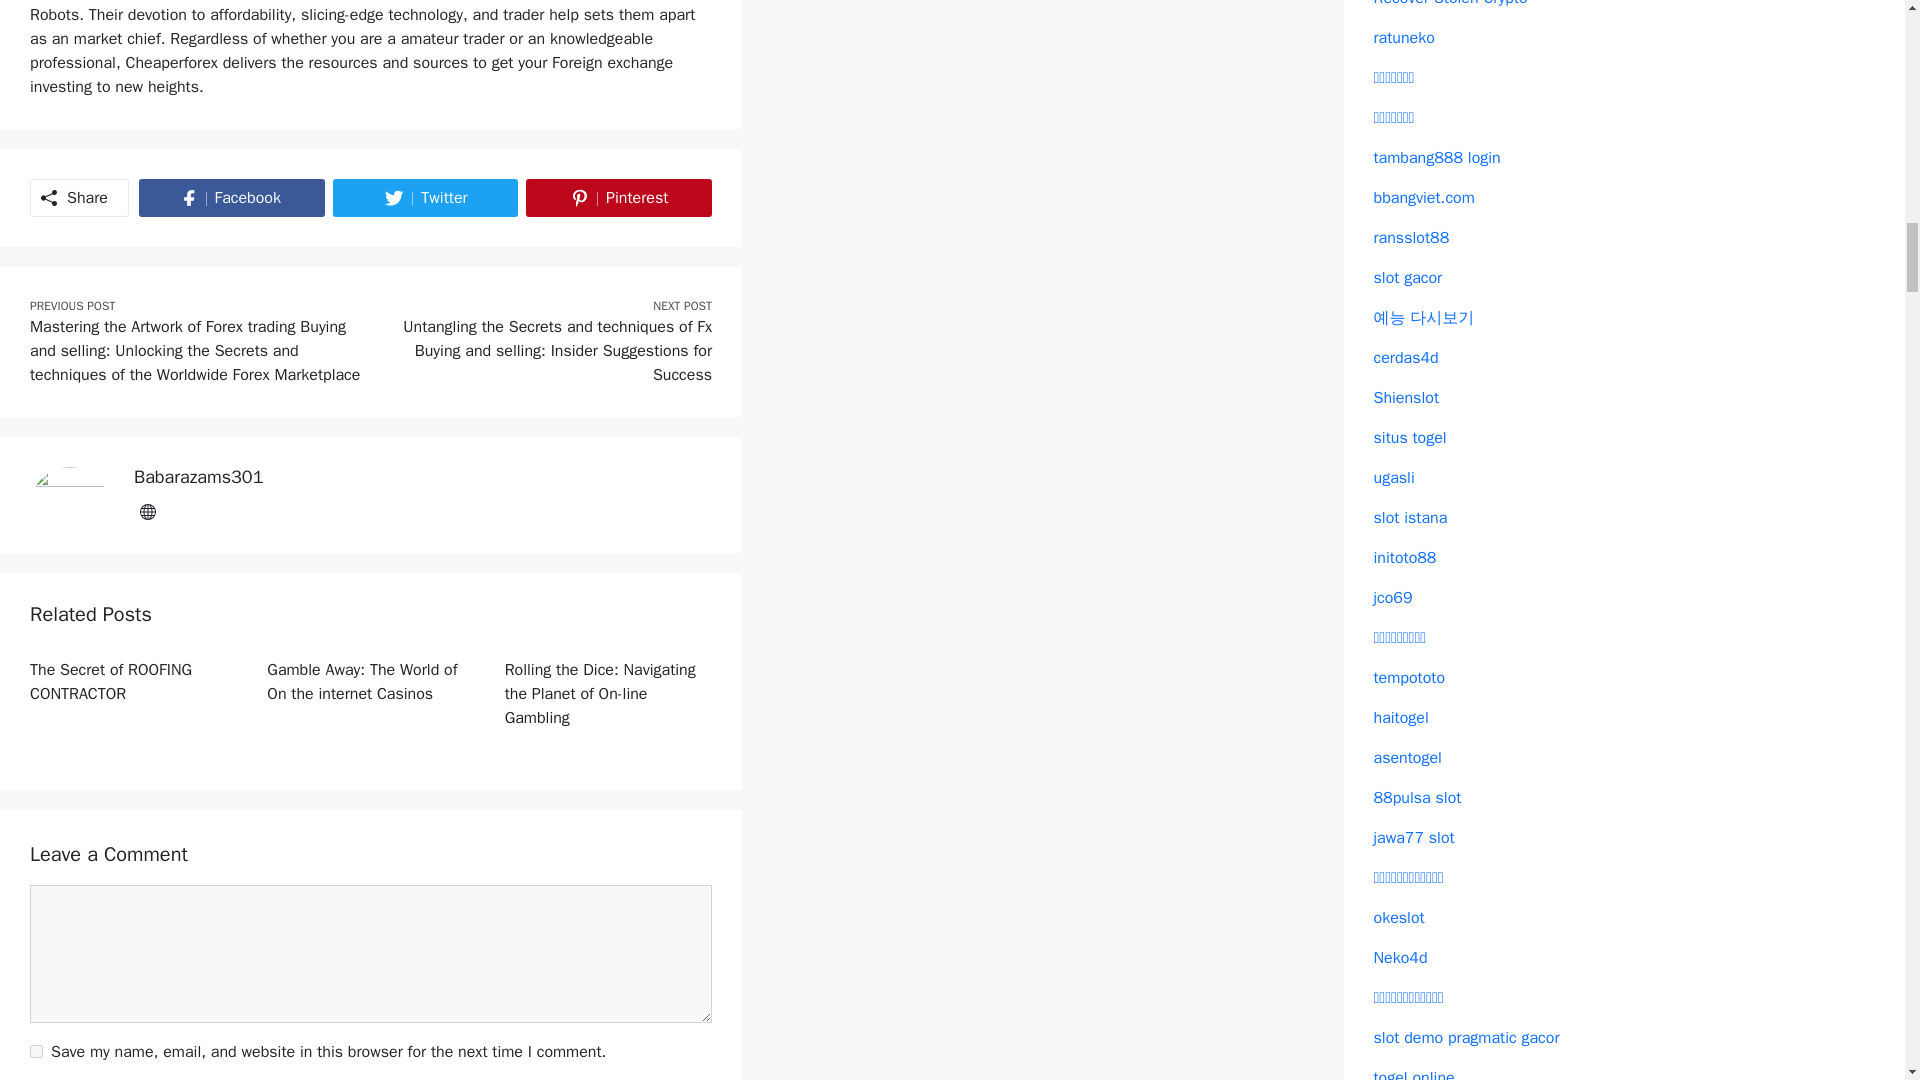  Describe the element at coordinates (546, 350) in the screenshot. I see `Next post` at that location.